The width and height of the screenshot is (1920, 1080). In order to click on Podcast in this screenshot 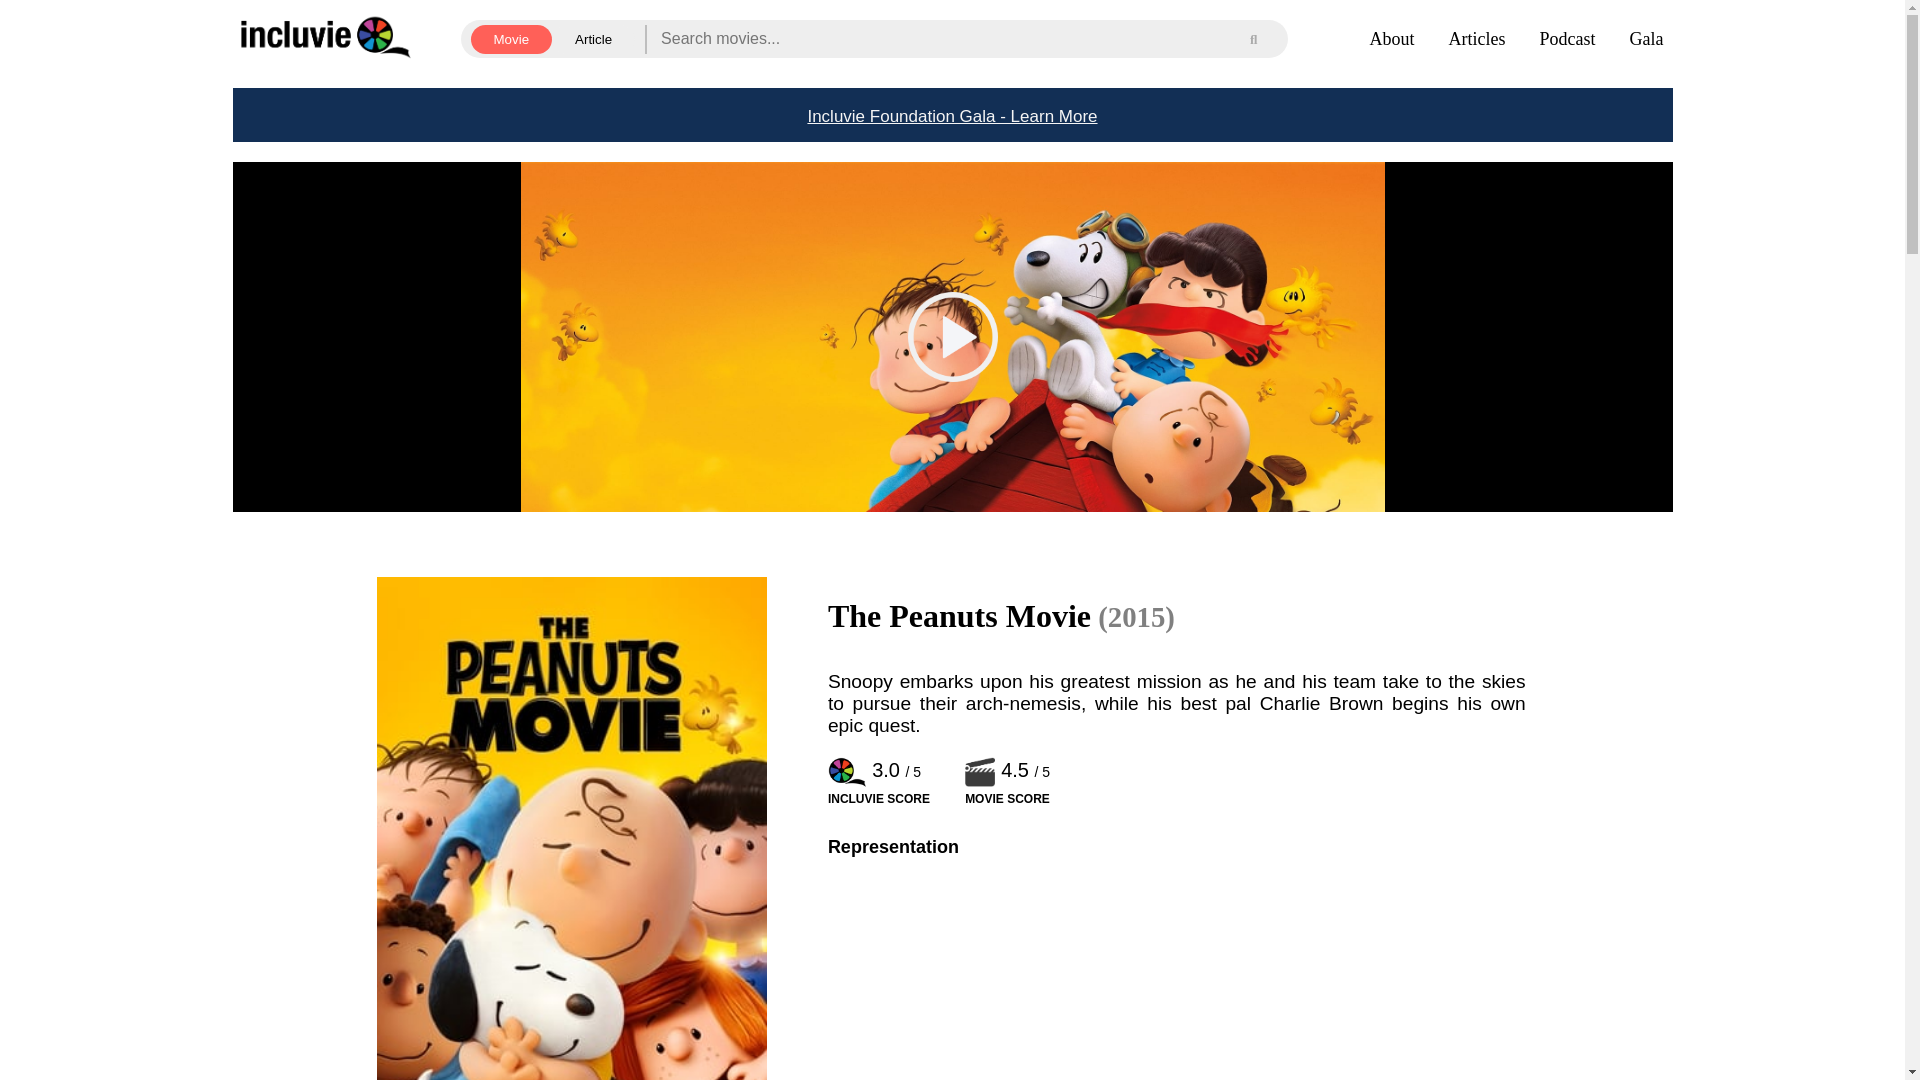, I will do `click(1567, 38)`.